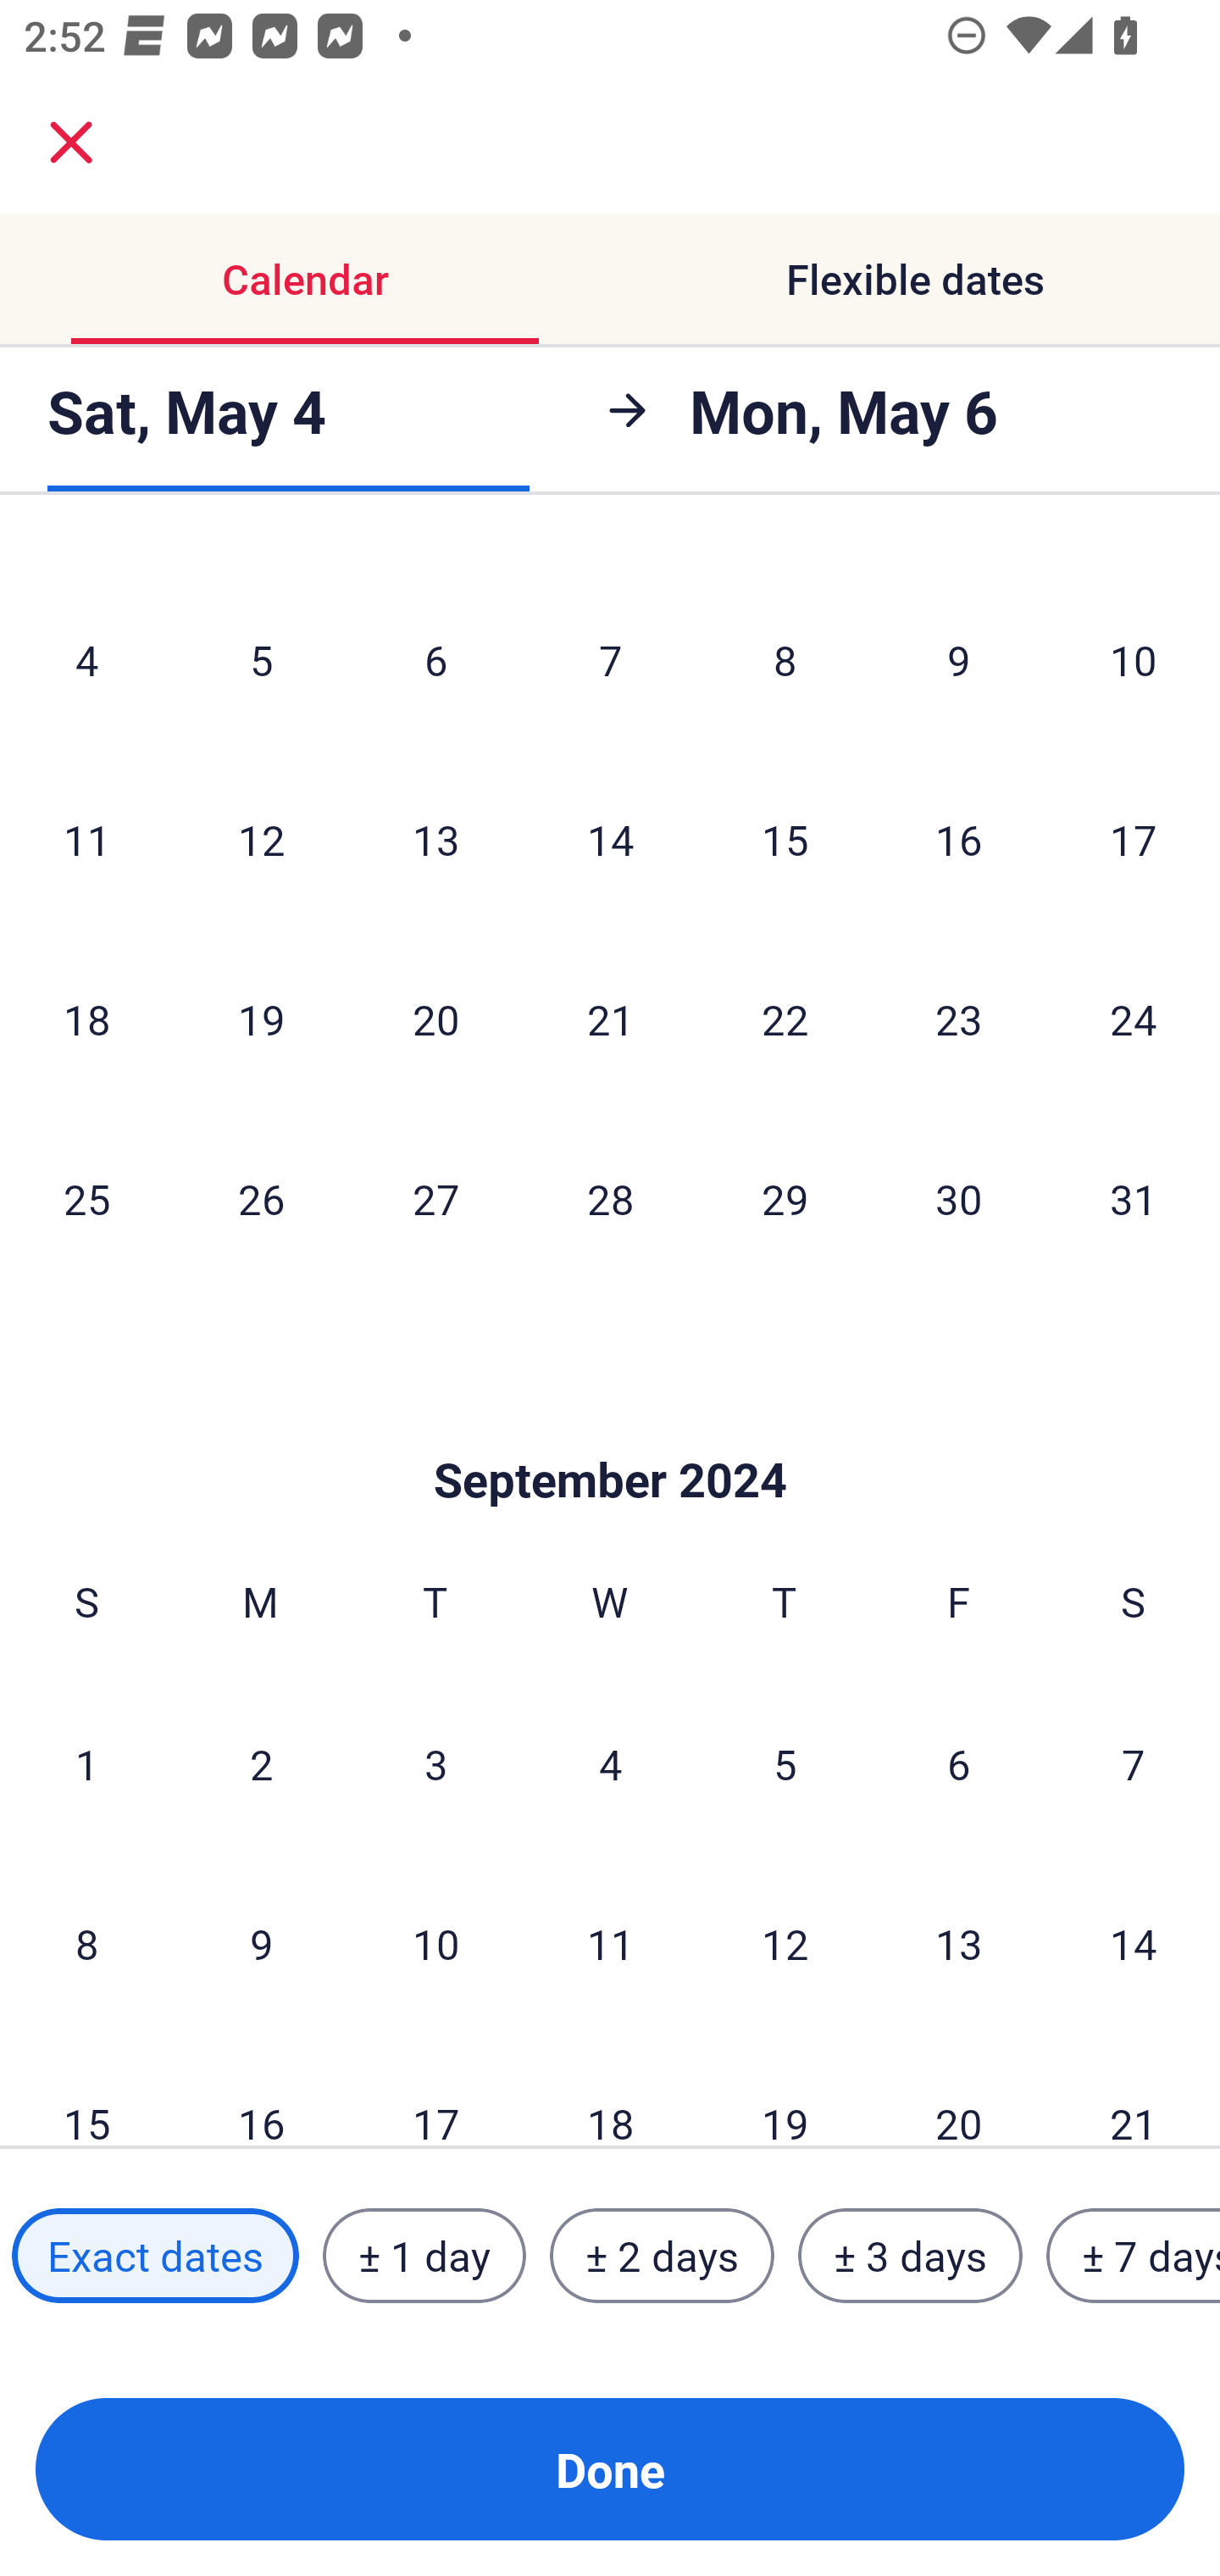 The height and width of the screenshot is (2576, 1220). I want to click on 13 Friday, September 13, 2024, so click(959, 1943).